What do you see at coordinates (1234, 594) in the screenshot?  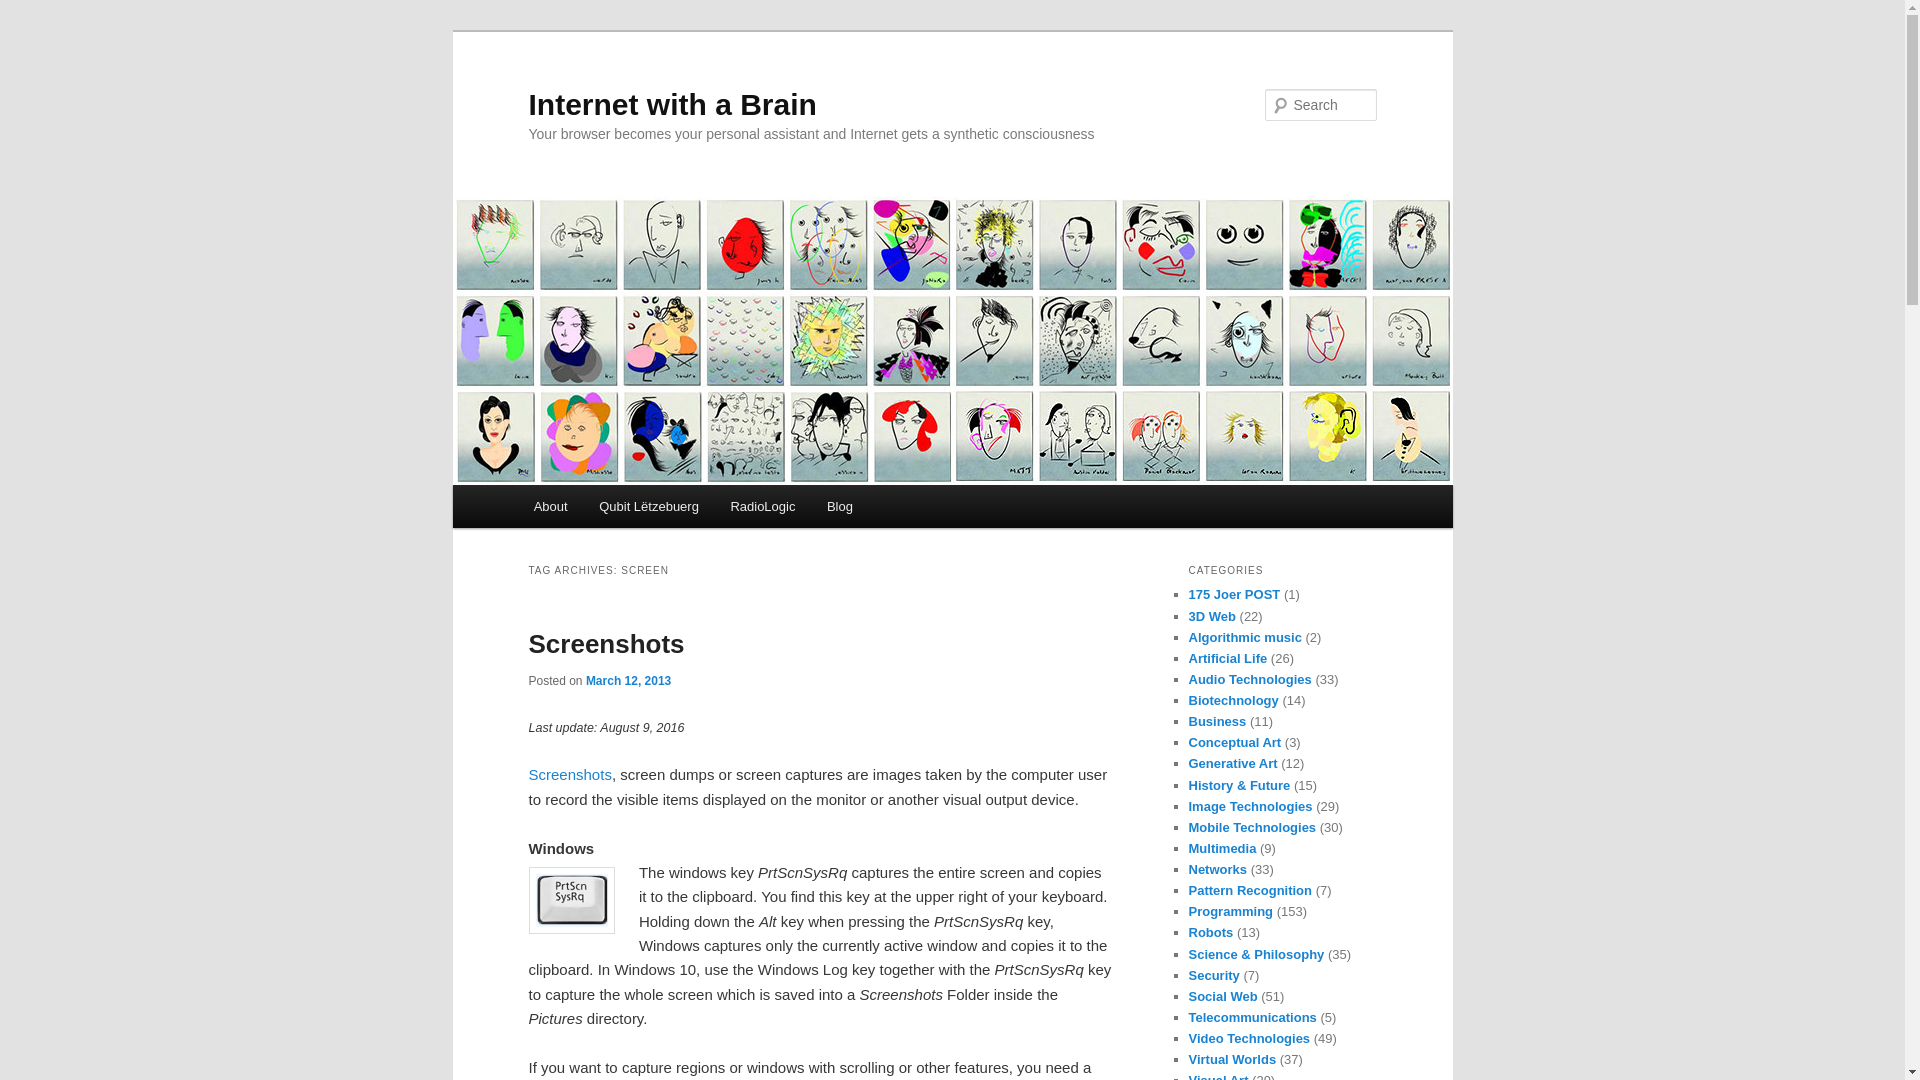 I see `175 Joer POST` at bounding box center [1234, 594].